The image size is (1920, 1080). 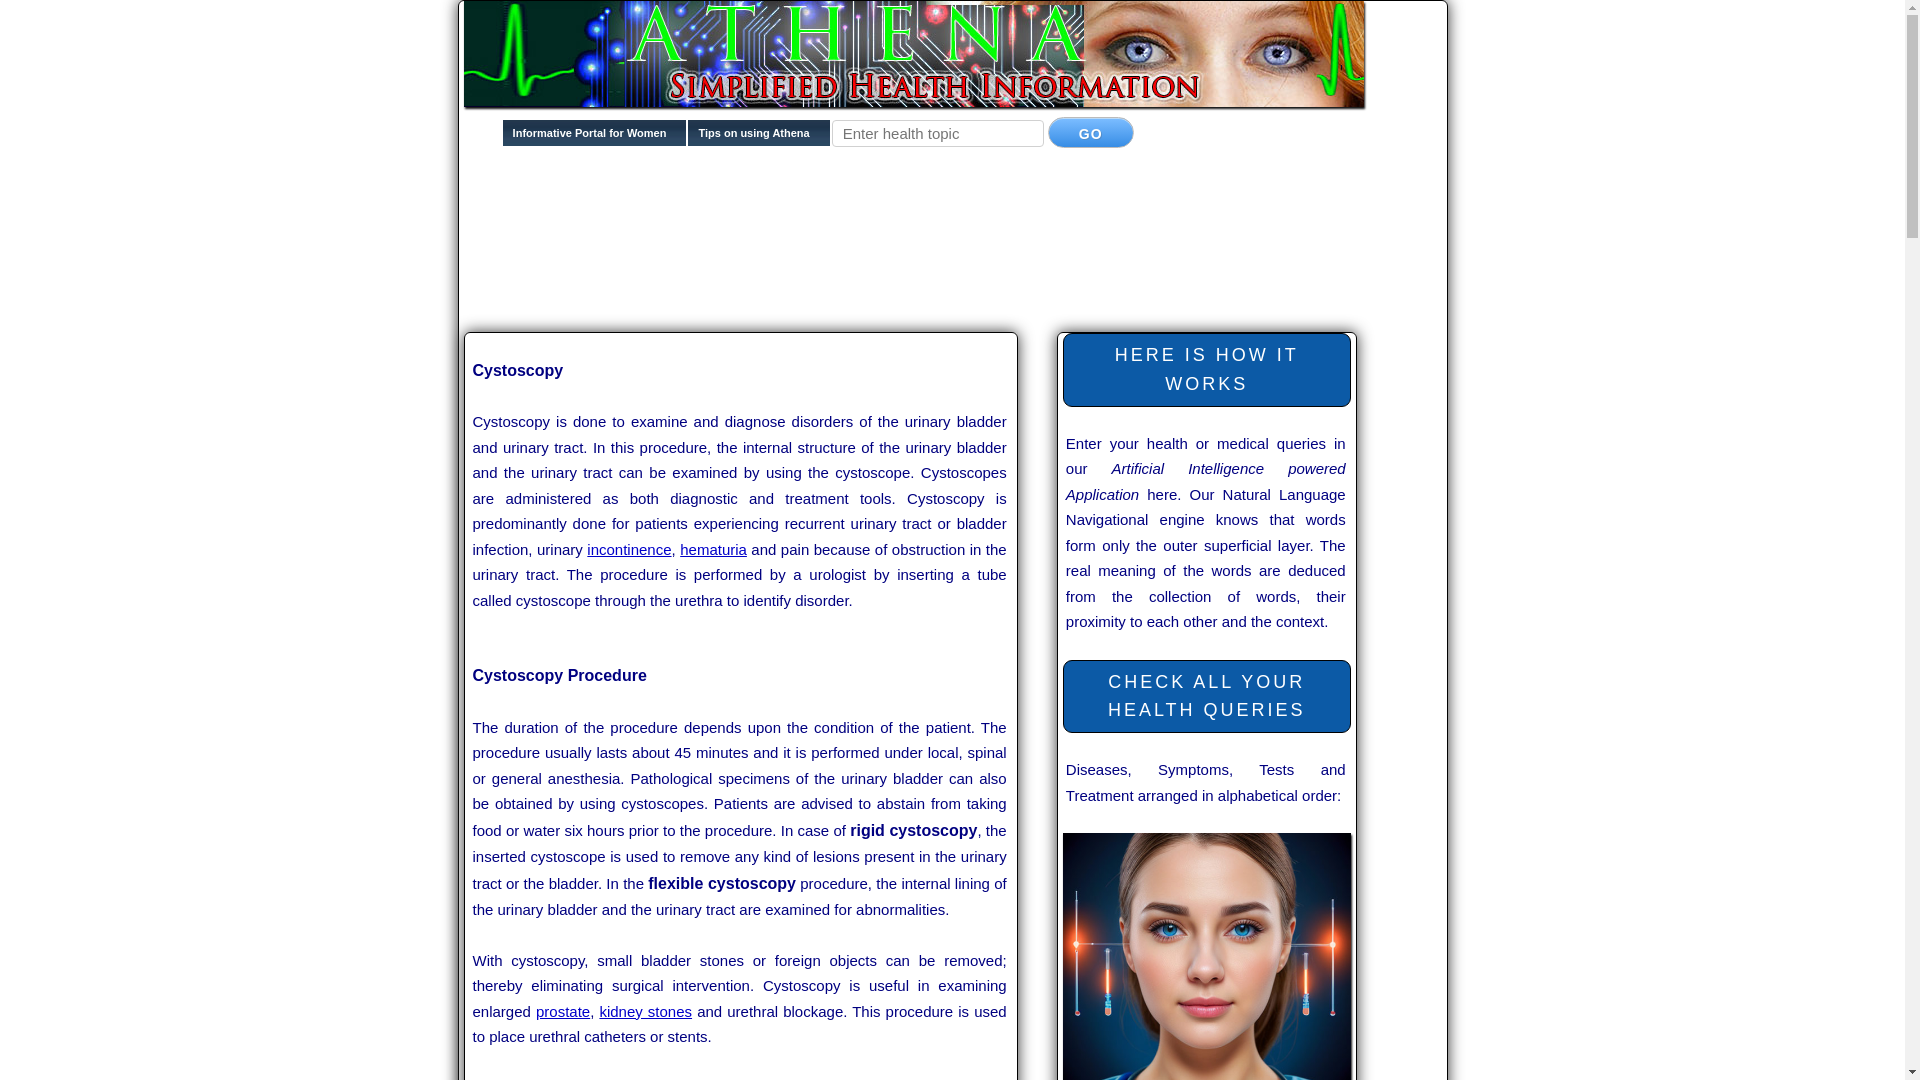 What do you see at coordinates (1091, 132) in the screenshot?
I see `Go` at bounding box center [1091, 132].